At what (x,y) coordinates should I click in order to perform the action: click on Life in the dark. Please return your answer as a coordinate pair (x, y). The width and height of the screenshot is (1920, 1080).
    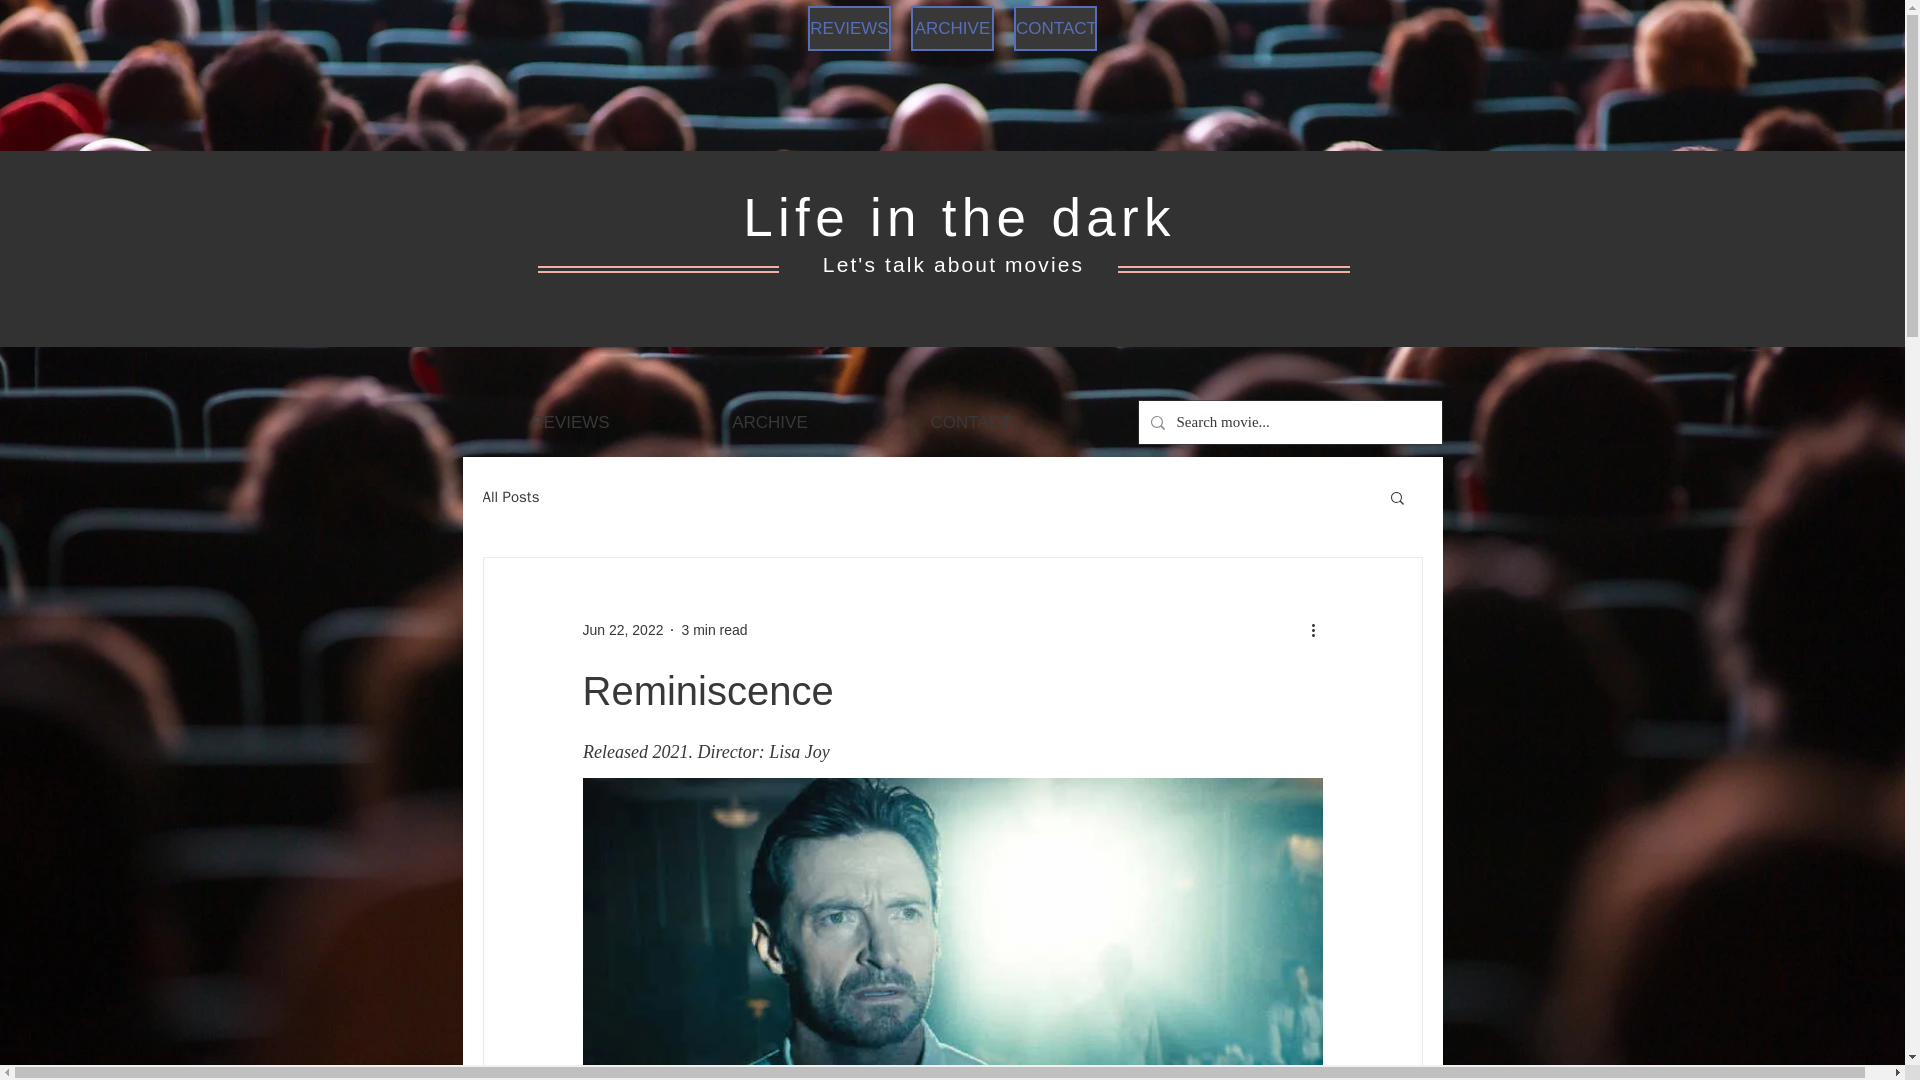
    Looking at the image, I should click on (959, 217).